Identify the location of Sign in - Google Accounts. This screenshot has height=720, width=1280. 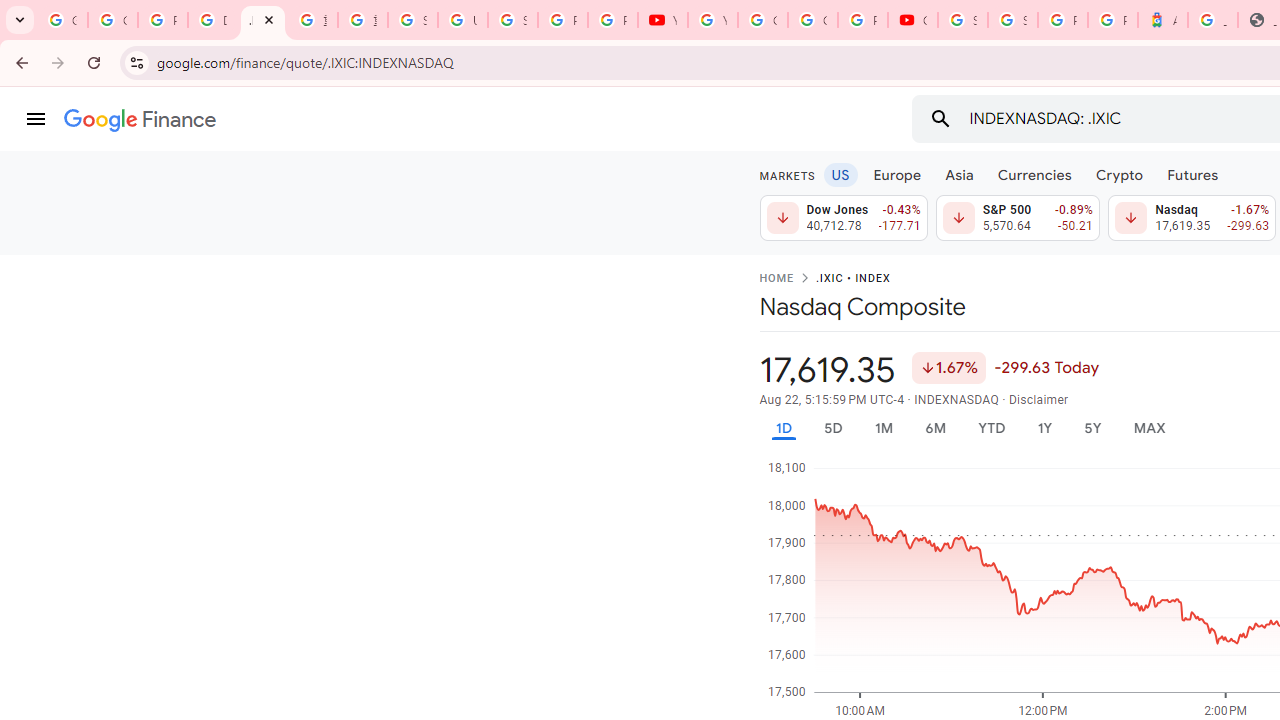
(1013, 20).